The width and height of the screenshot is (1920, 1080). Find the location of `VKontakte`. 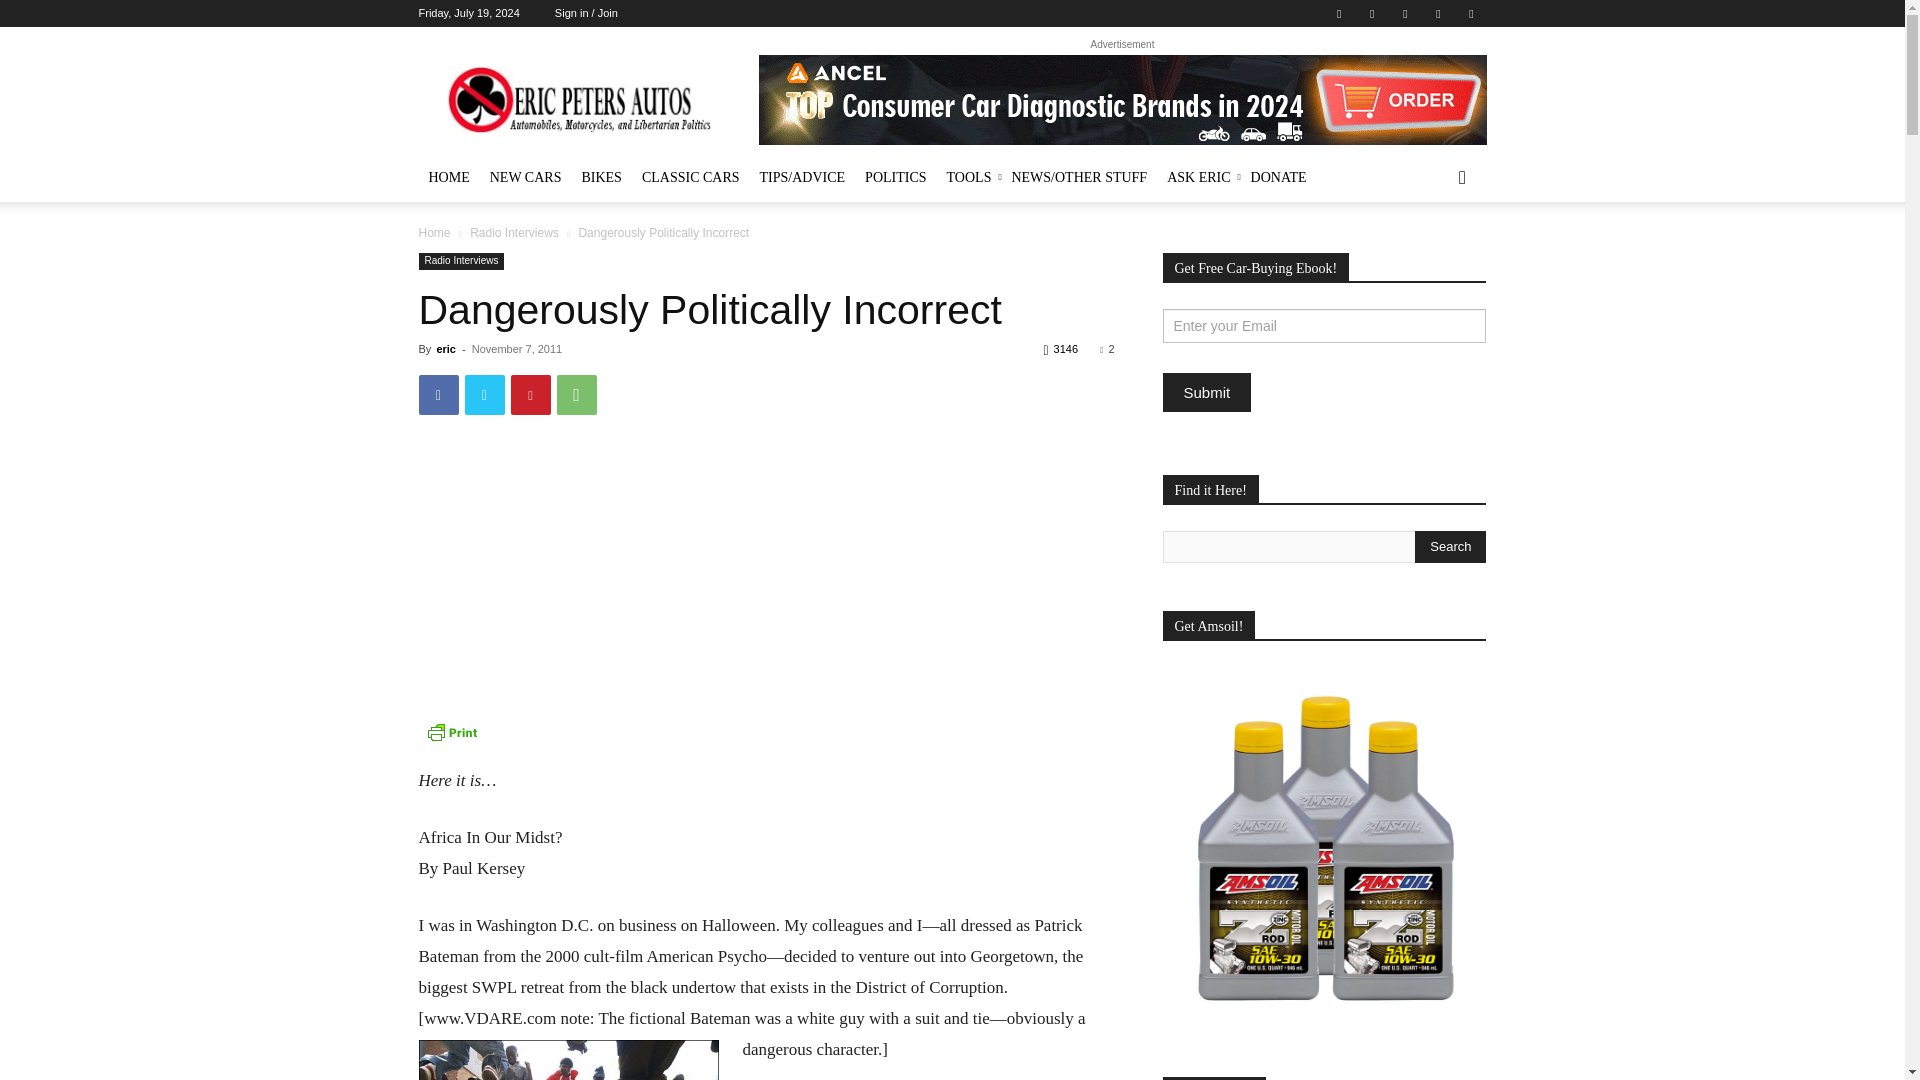

VKontakte is located at coordinates (1438, 14).